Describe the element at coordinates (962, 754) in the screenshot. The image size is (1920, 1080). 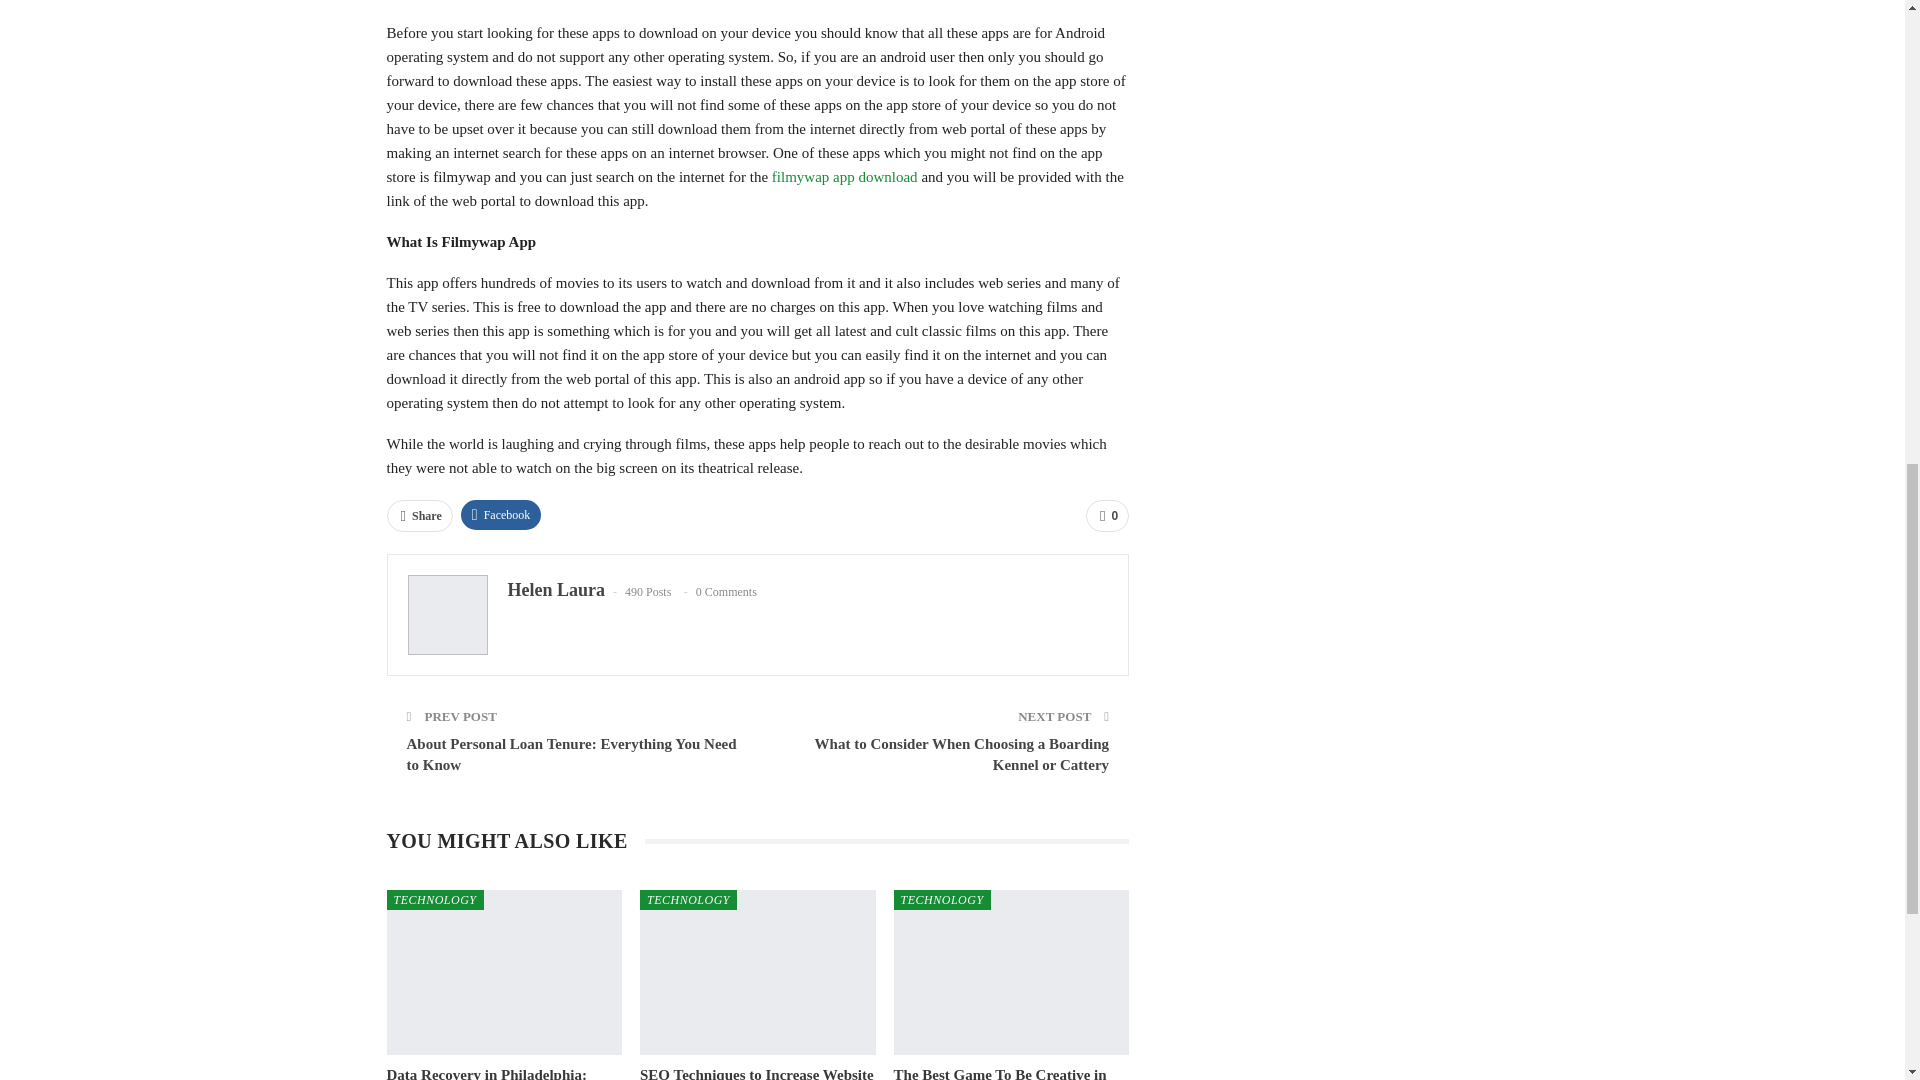
I see `What to Consider When Choosing a Boarding Kennel or Cattery` at that location.